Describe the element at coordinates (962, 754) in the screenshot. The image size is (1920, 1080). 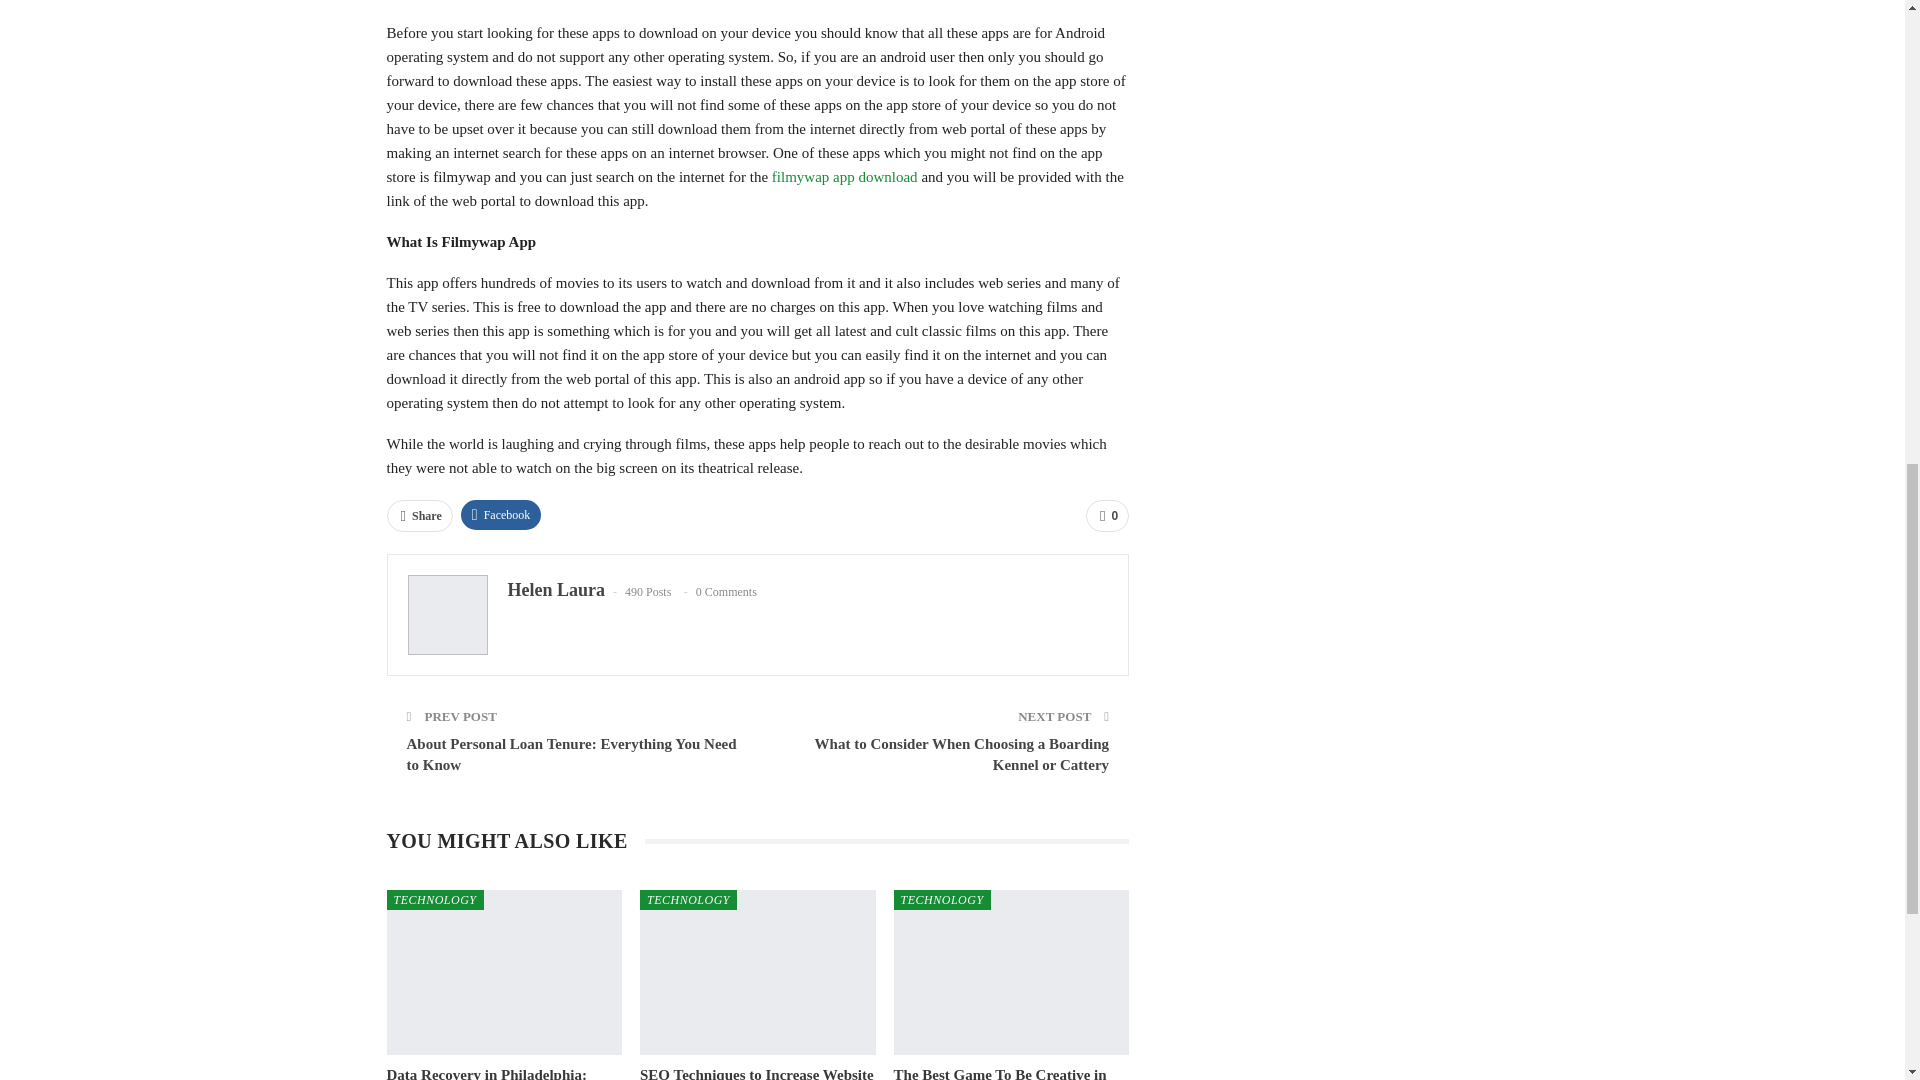
I see `What to Consider When Choosing a Boarding Kennel or Cattery` at that location.